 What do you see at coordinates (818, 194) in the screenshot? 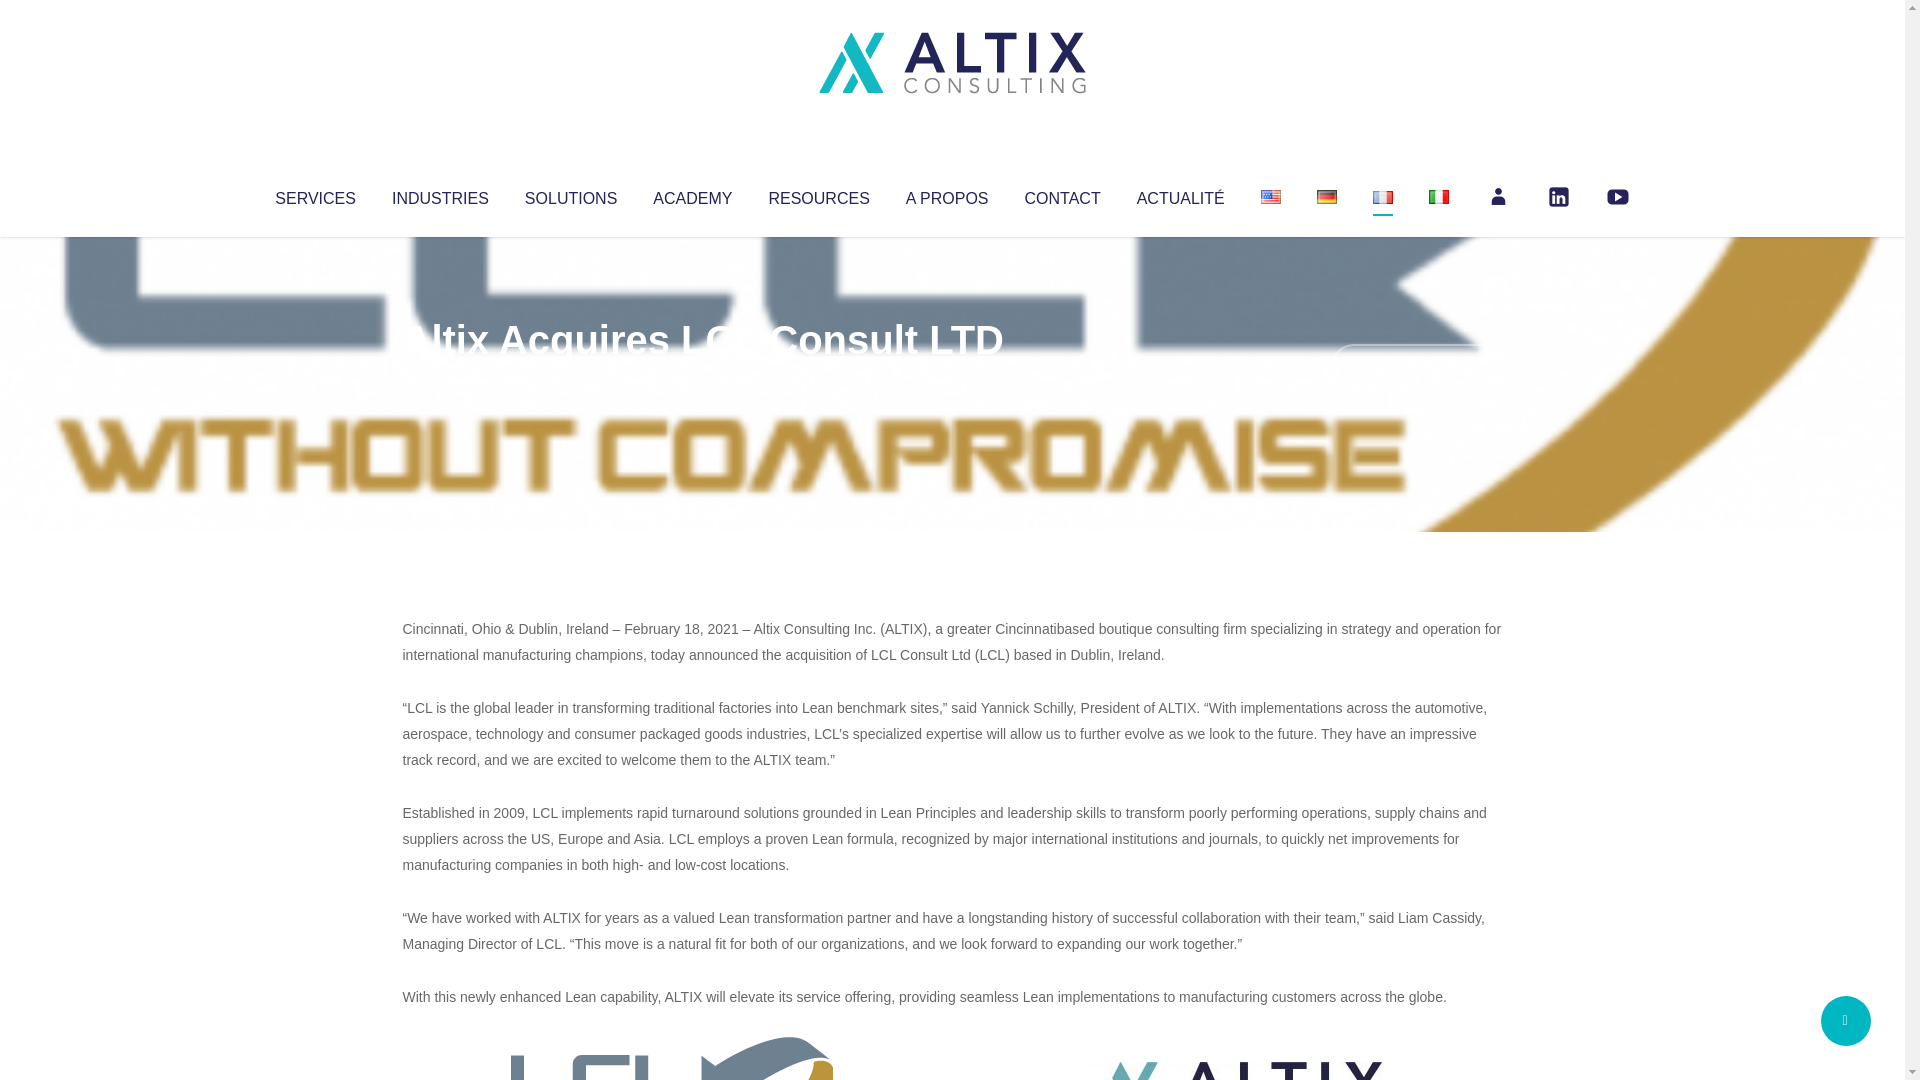
I see `RESOURCES` at bounding box center [818, 194].